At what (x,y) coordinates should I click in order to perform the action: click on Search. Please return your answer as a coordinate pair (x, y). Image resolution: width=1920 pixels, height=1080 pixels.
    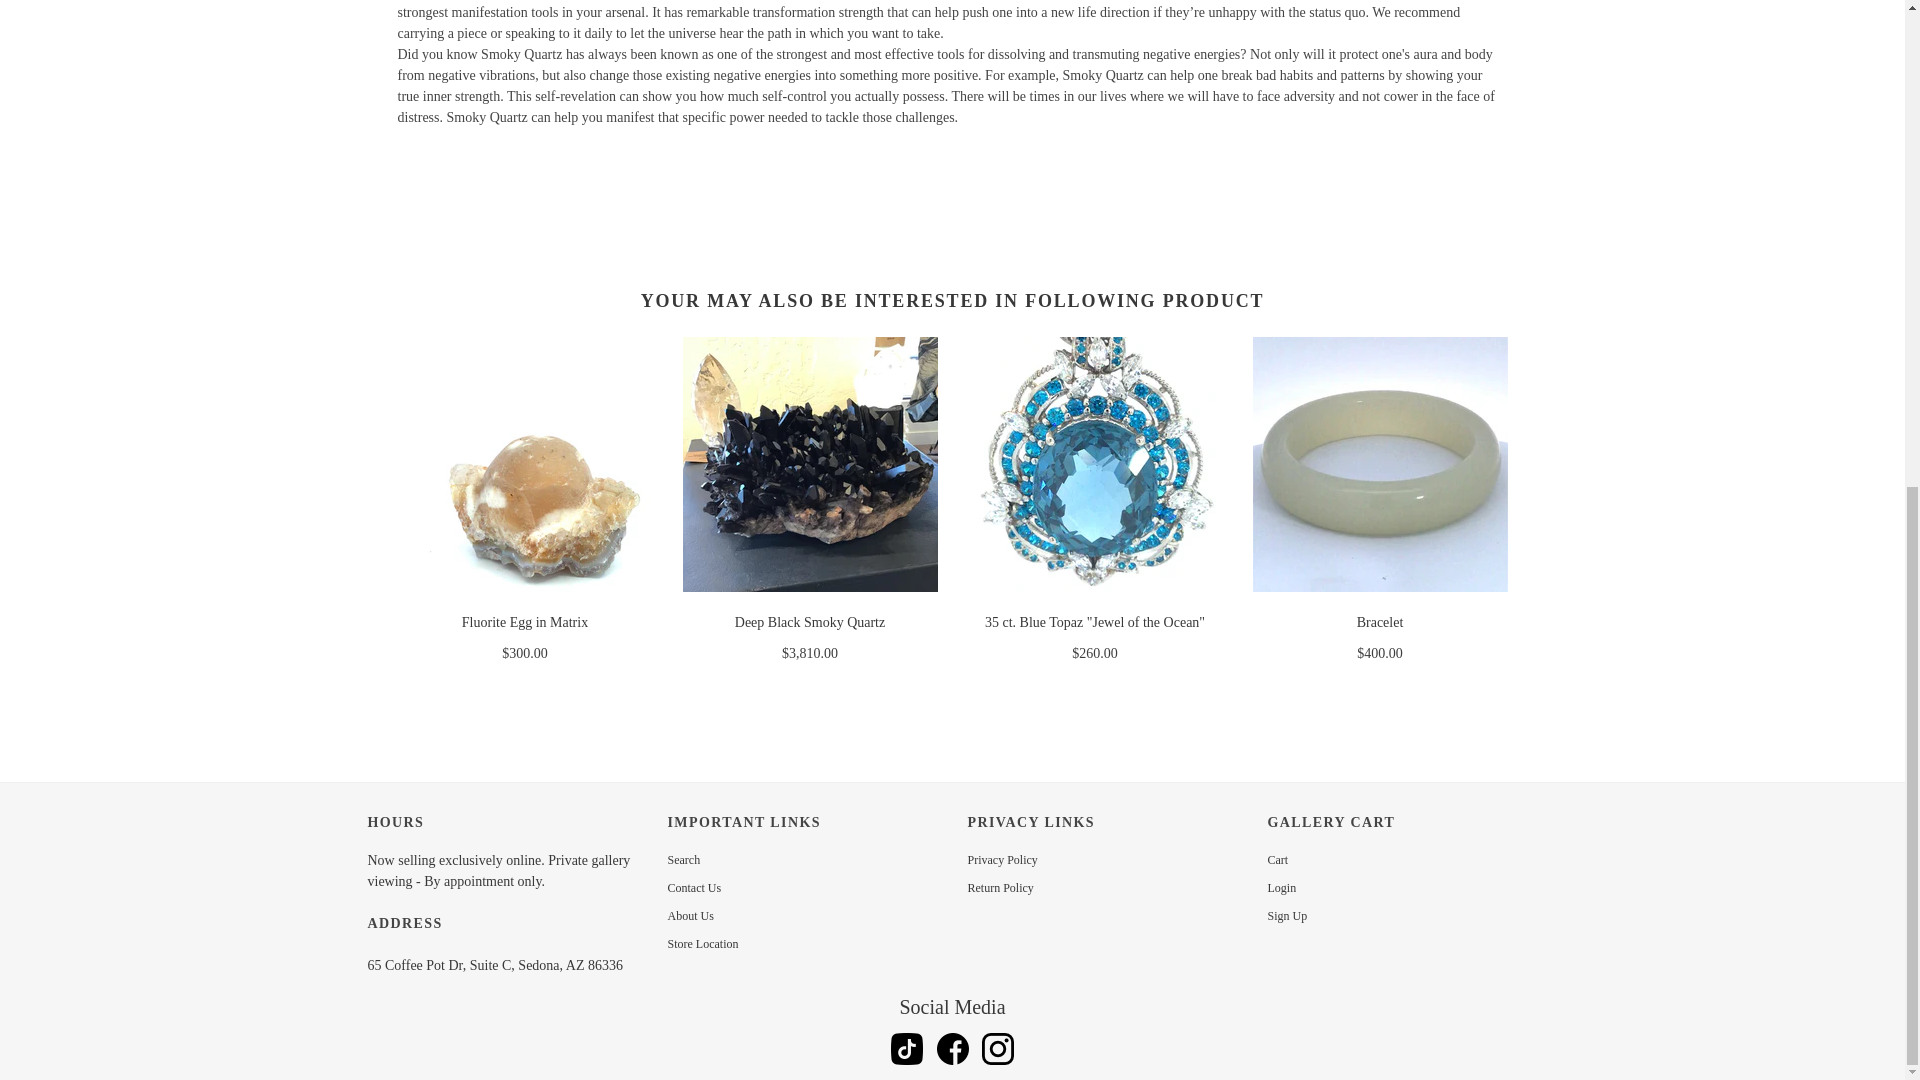
    Looking at the image, I should click on (684, 860).